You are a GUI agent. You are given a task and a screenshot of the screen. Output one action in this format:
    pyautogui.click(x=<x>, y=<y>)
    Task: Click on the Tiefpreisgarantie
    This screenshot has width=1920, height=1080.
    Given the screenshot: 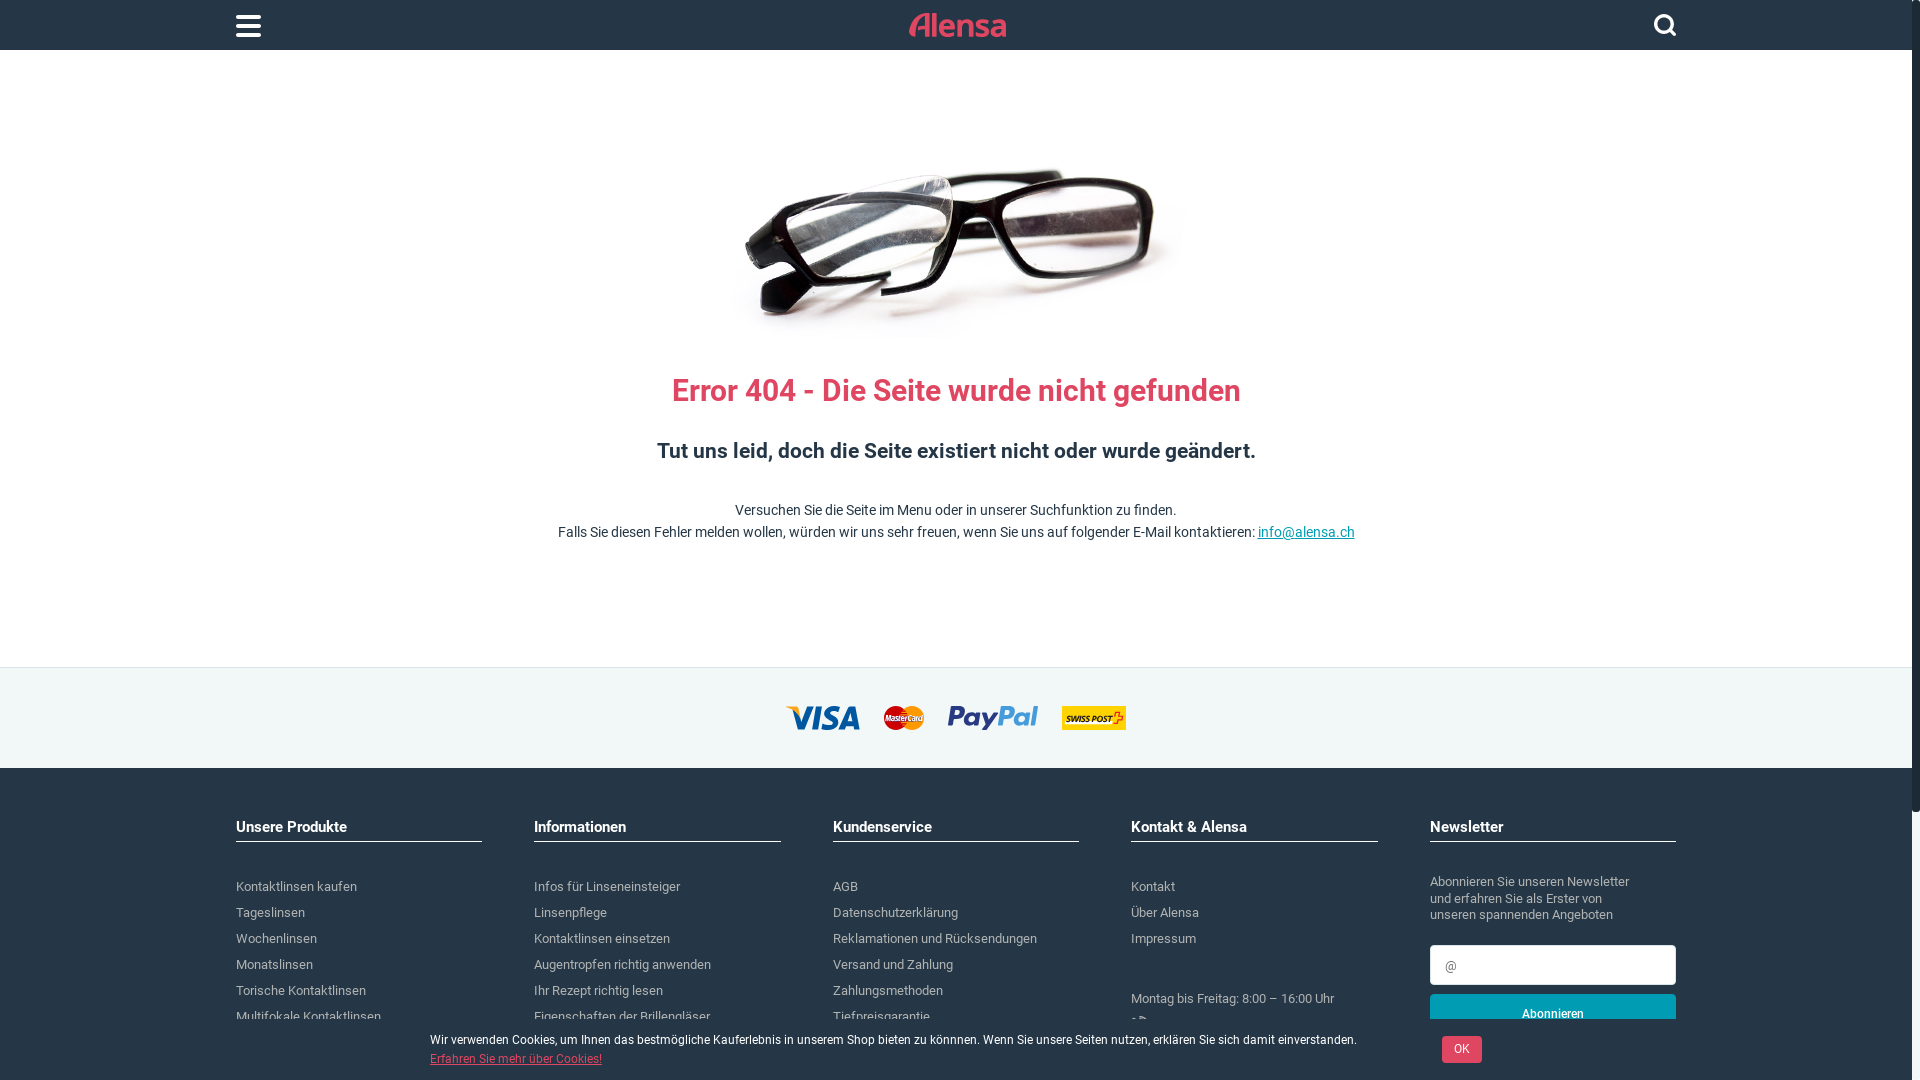 What is the action you would take?
    pyautogui.click(x=882, y=1016)
    